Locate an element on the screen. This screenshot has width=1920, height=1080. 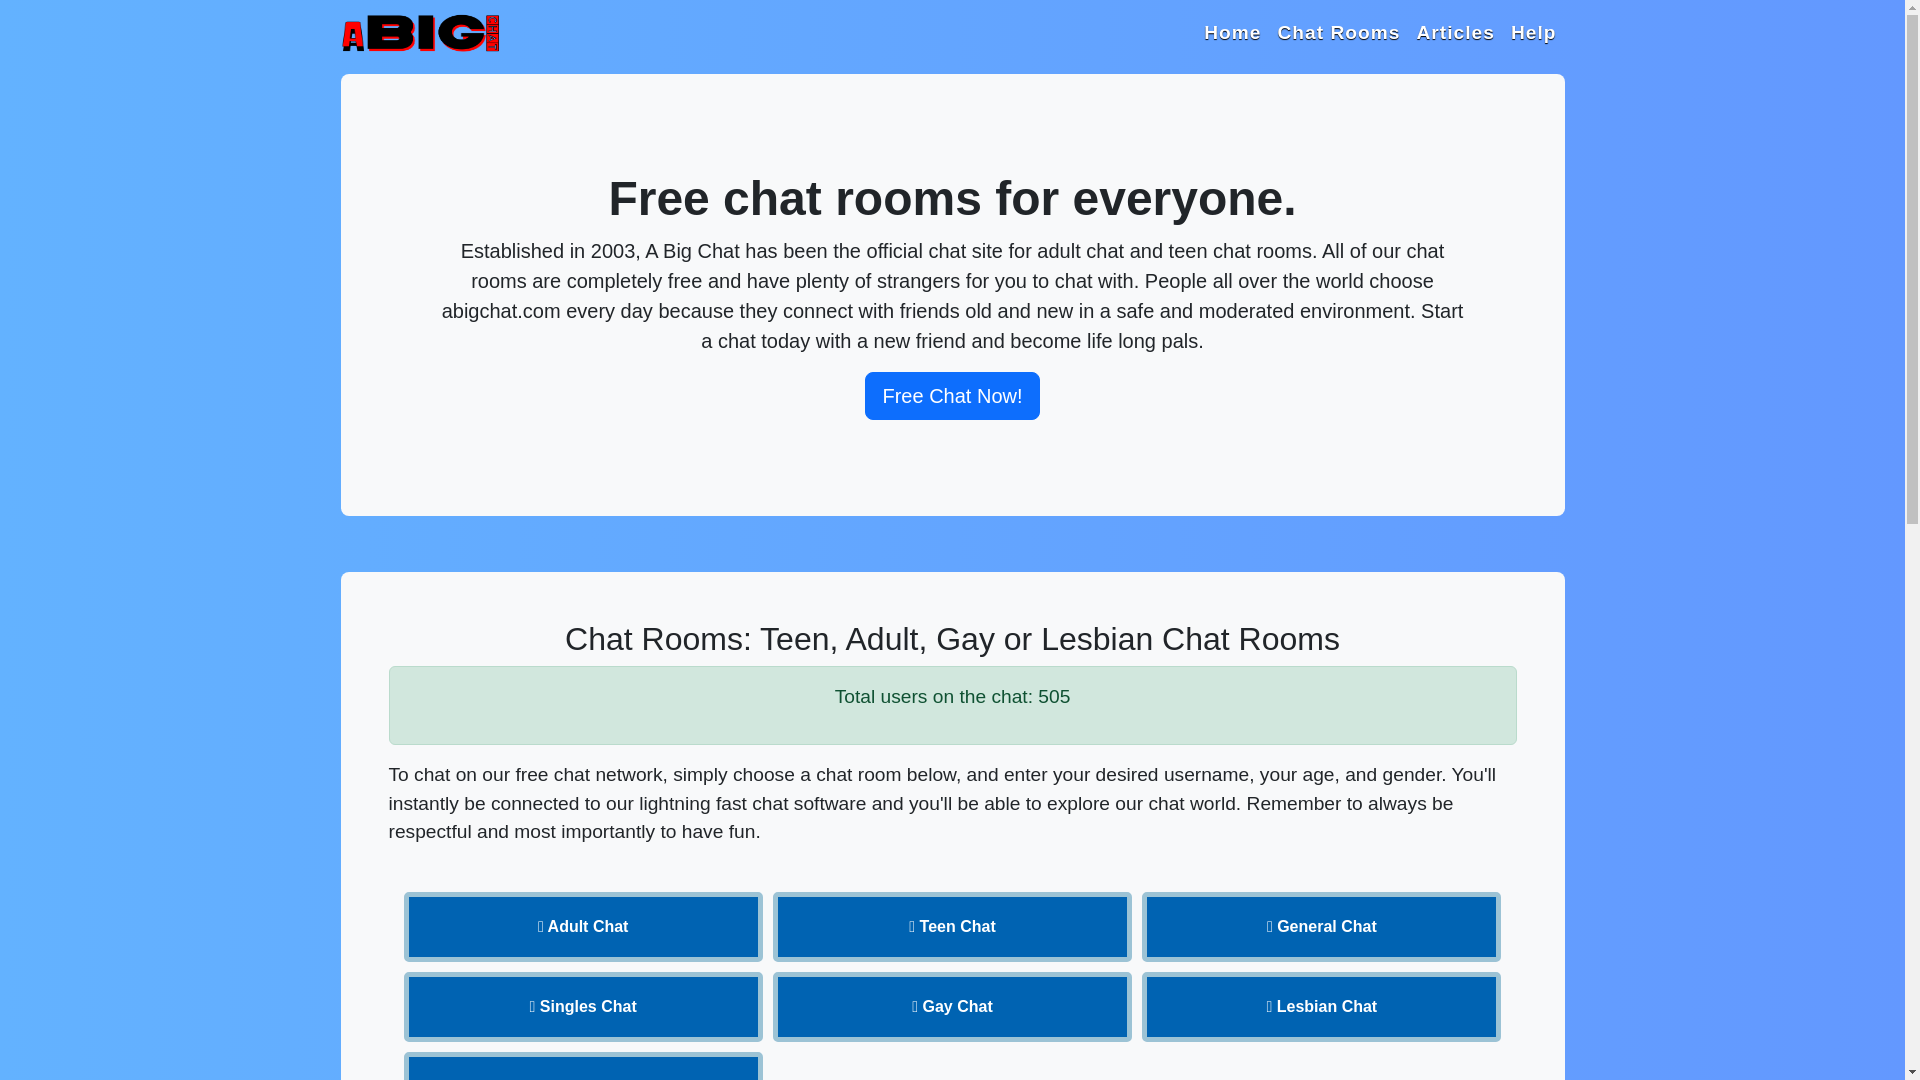
Teen Chat Room is located at coordinates (952, 927).